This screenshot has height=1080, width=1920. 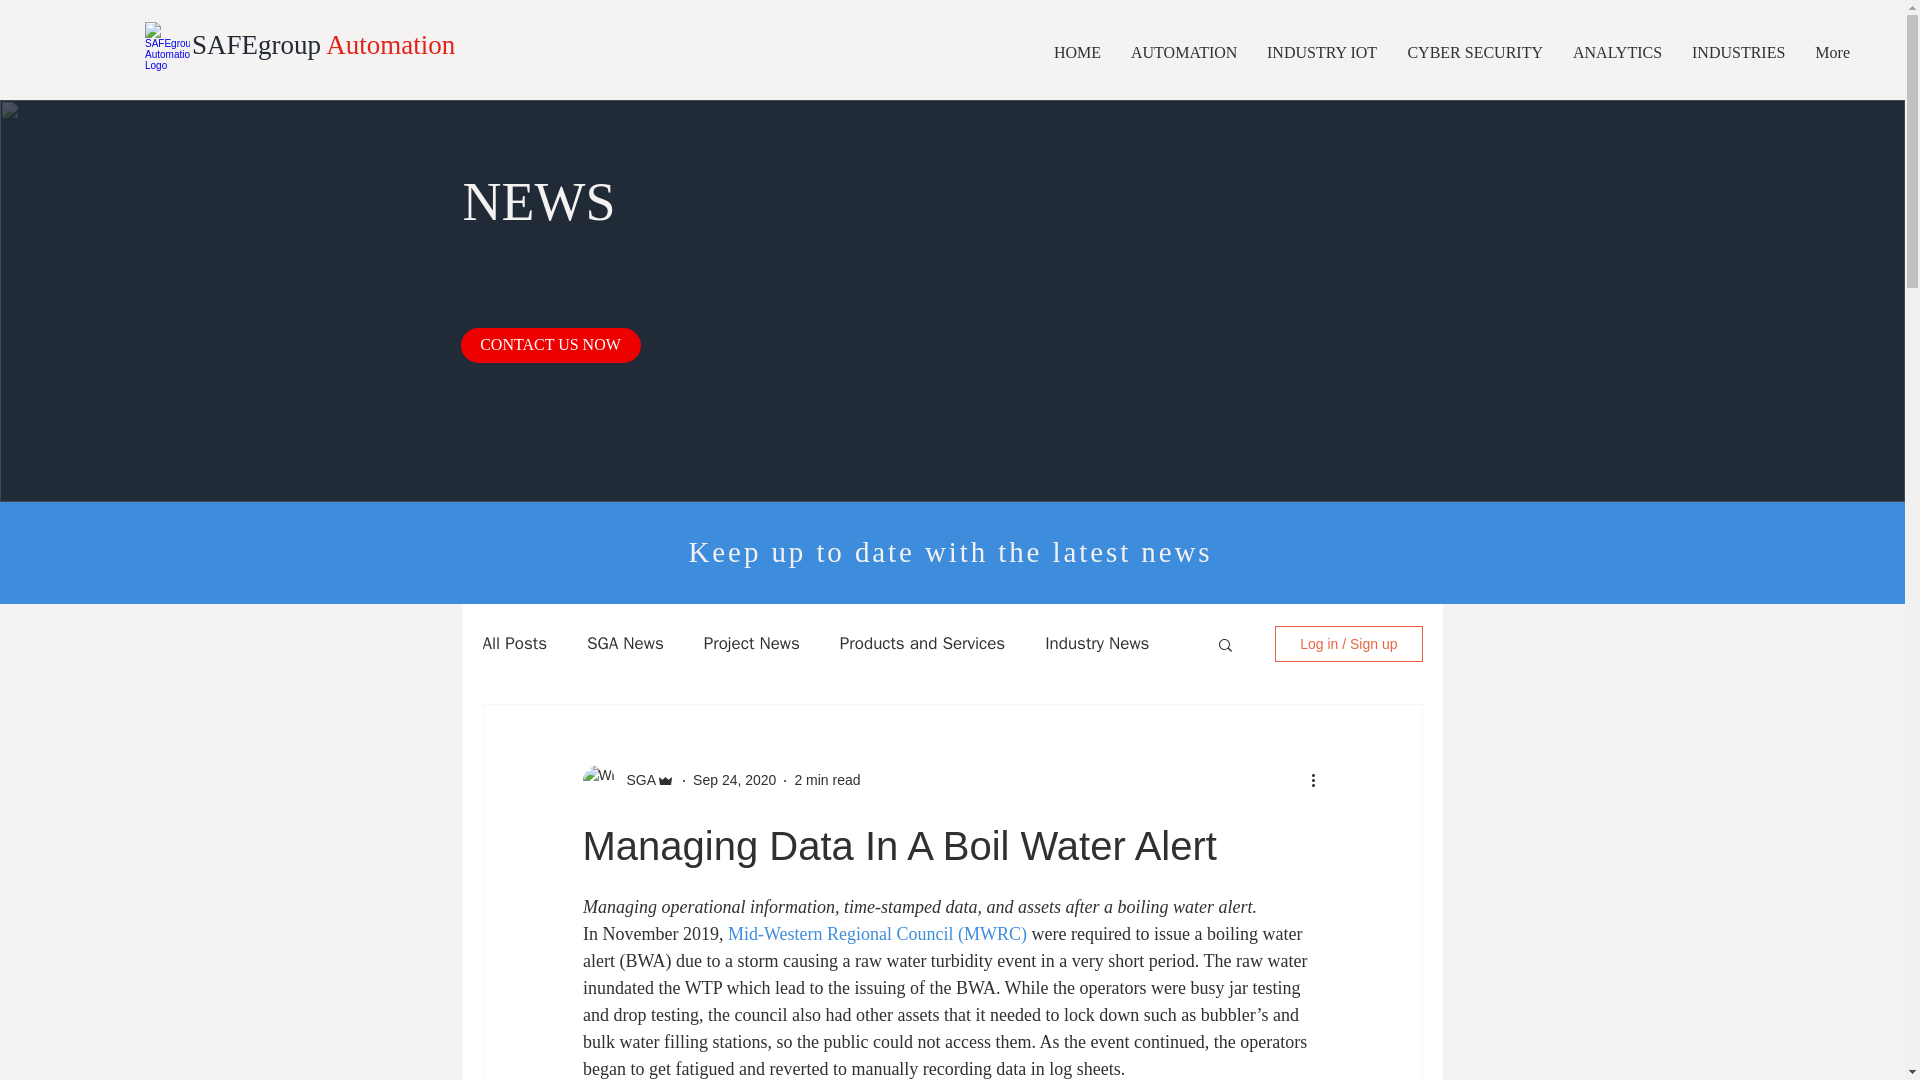 What do you see at coordinates (1616, 52) in the screenshot?
I see `ANALYTICS` at bounding box center [1616, 52].